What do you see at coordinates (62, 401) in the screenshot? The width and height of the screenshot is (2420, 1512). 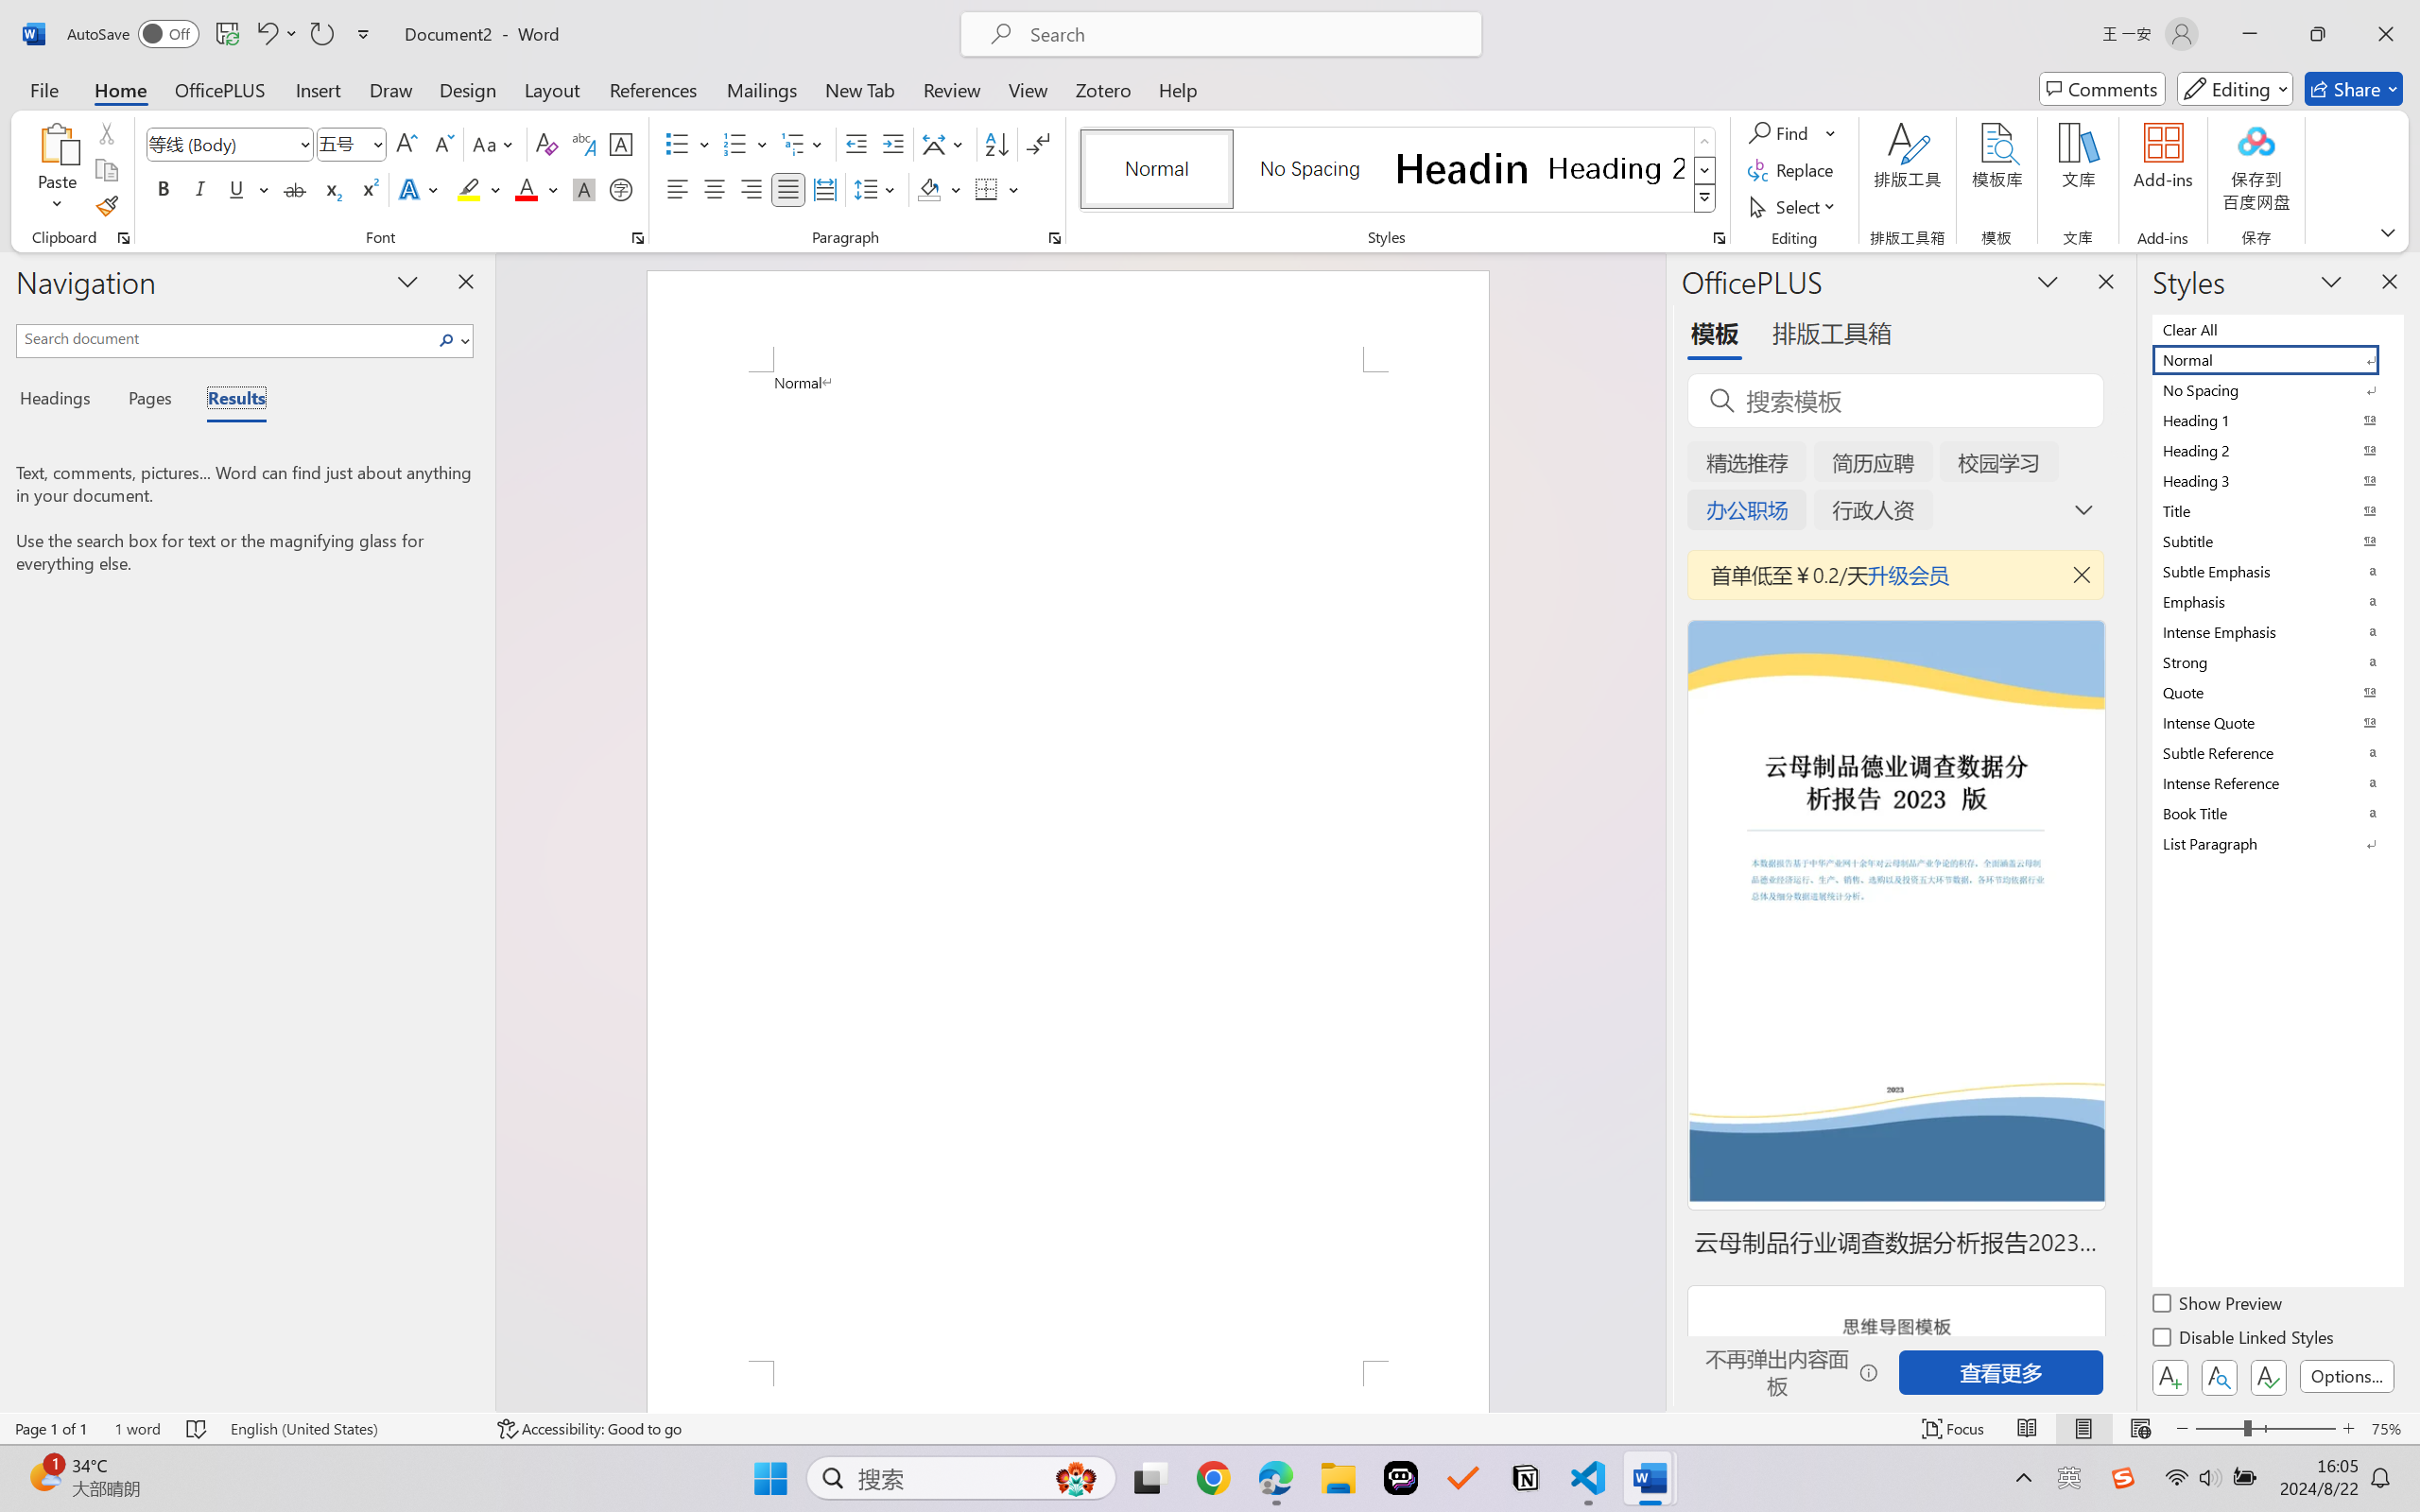 I see `Headings` at bounding box center [62, 401].